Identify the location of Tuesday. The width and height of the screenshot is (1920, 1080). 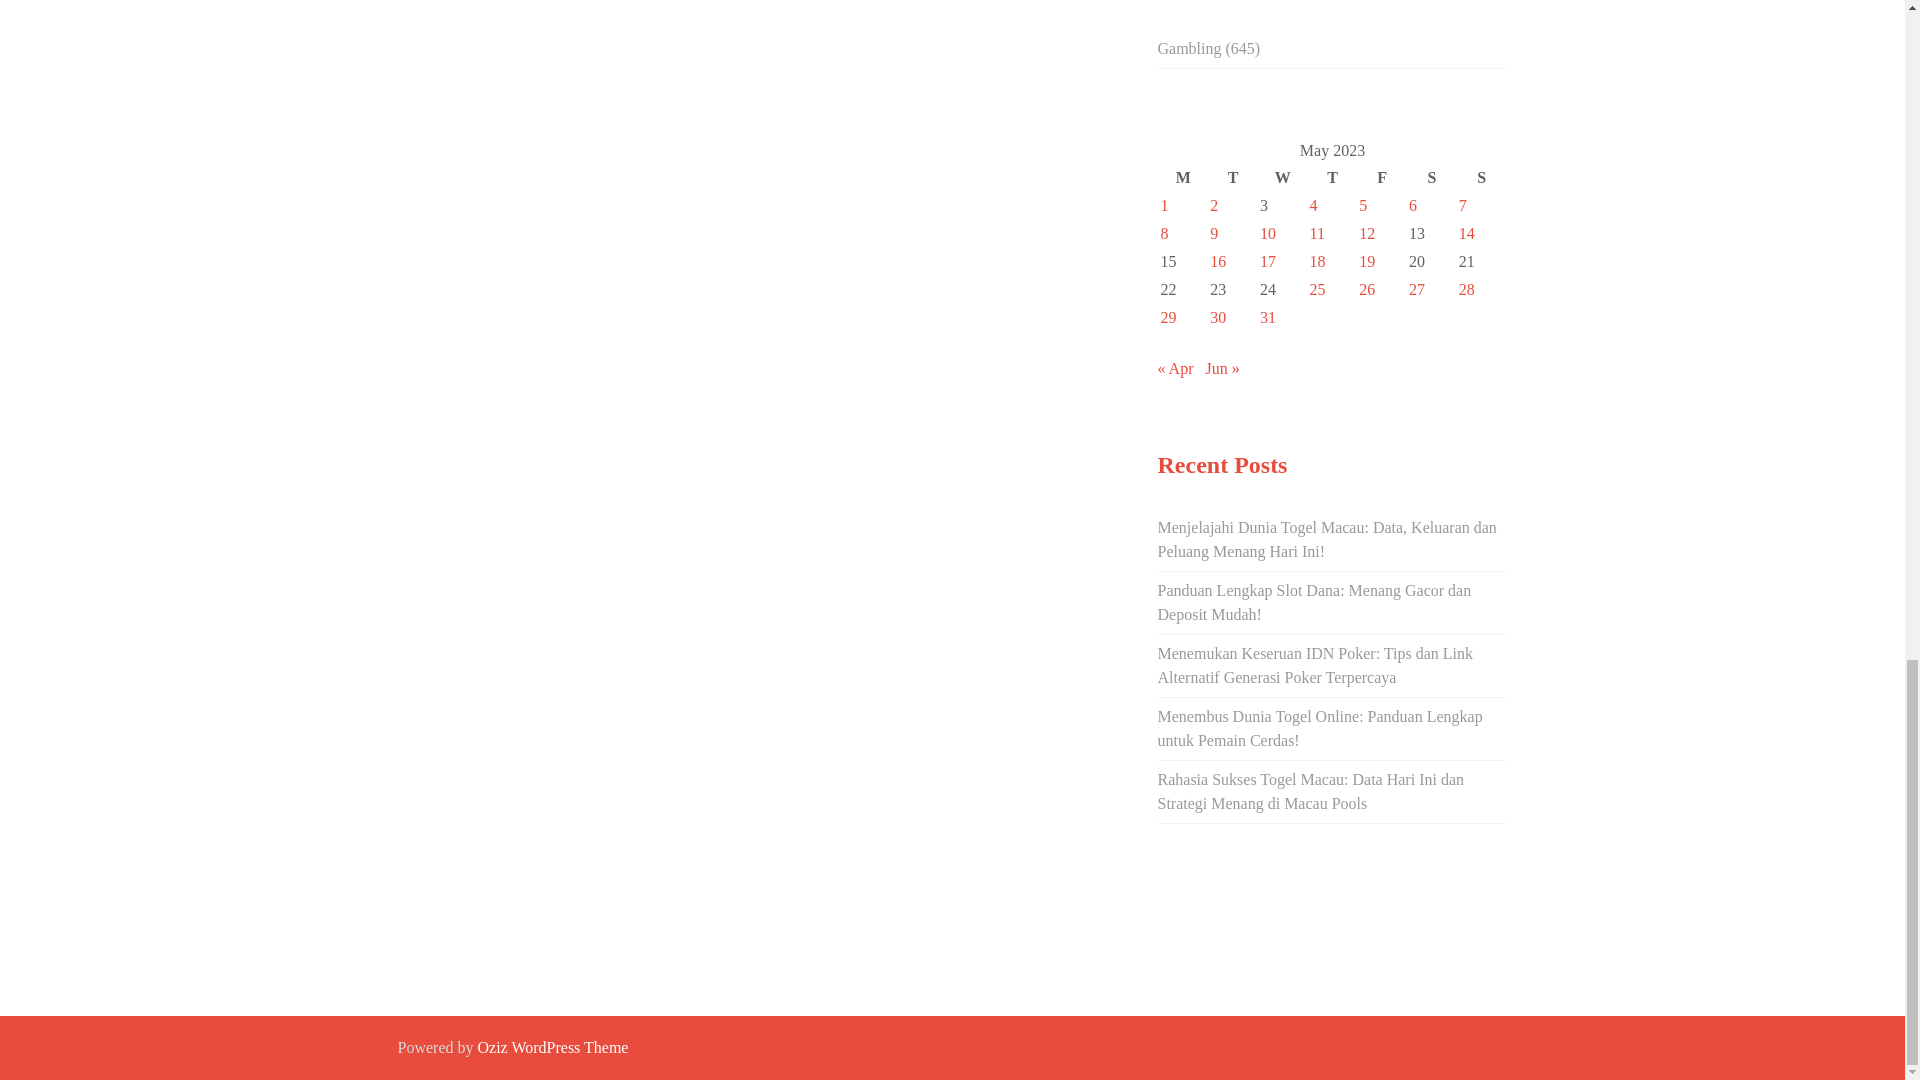
(1233, 178).